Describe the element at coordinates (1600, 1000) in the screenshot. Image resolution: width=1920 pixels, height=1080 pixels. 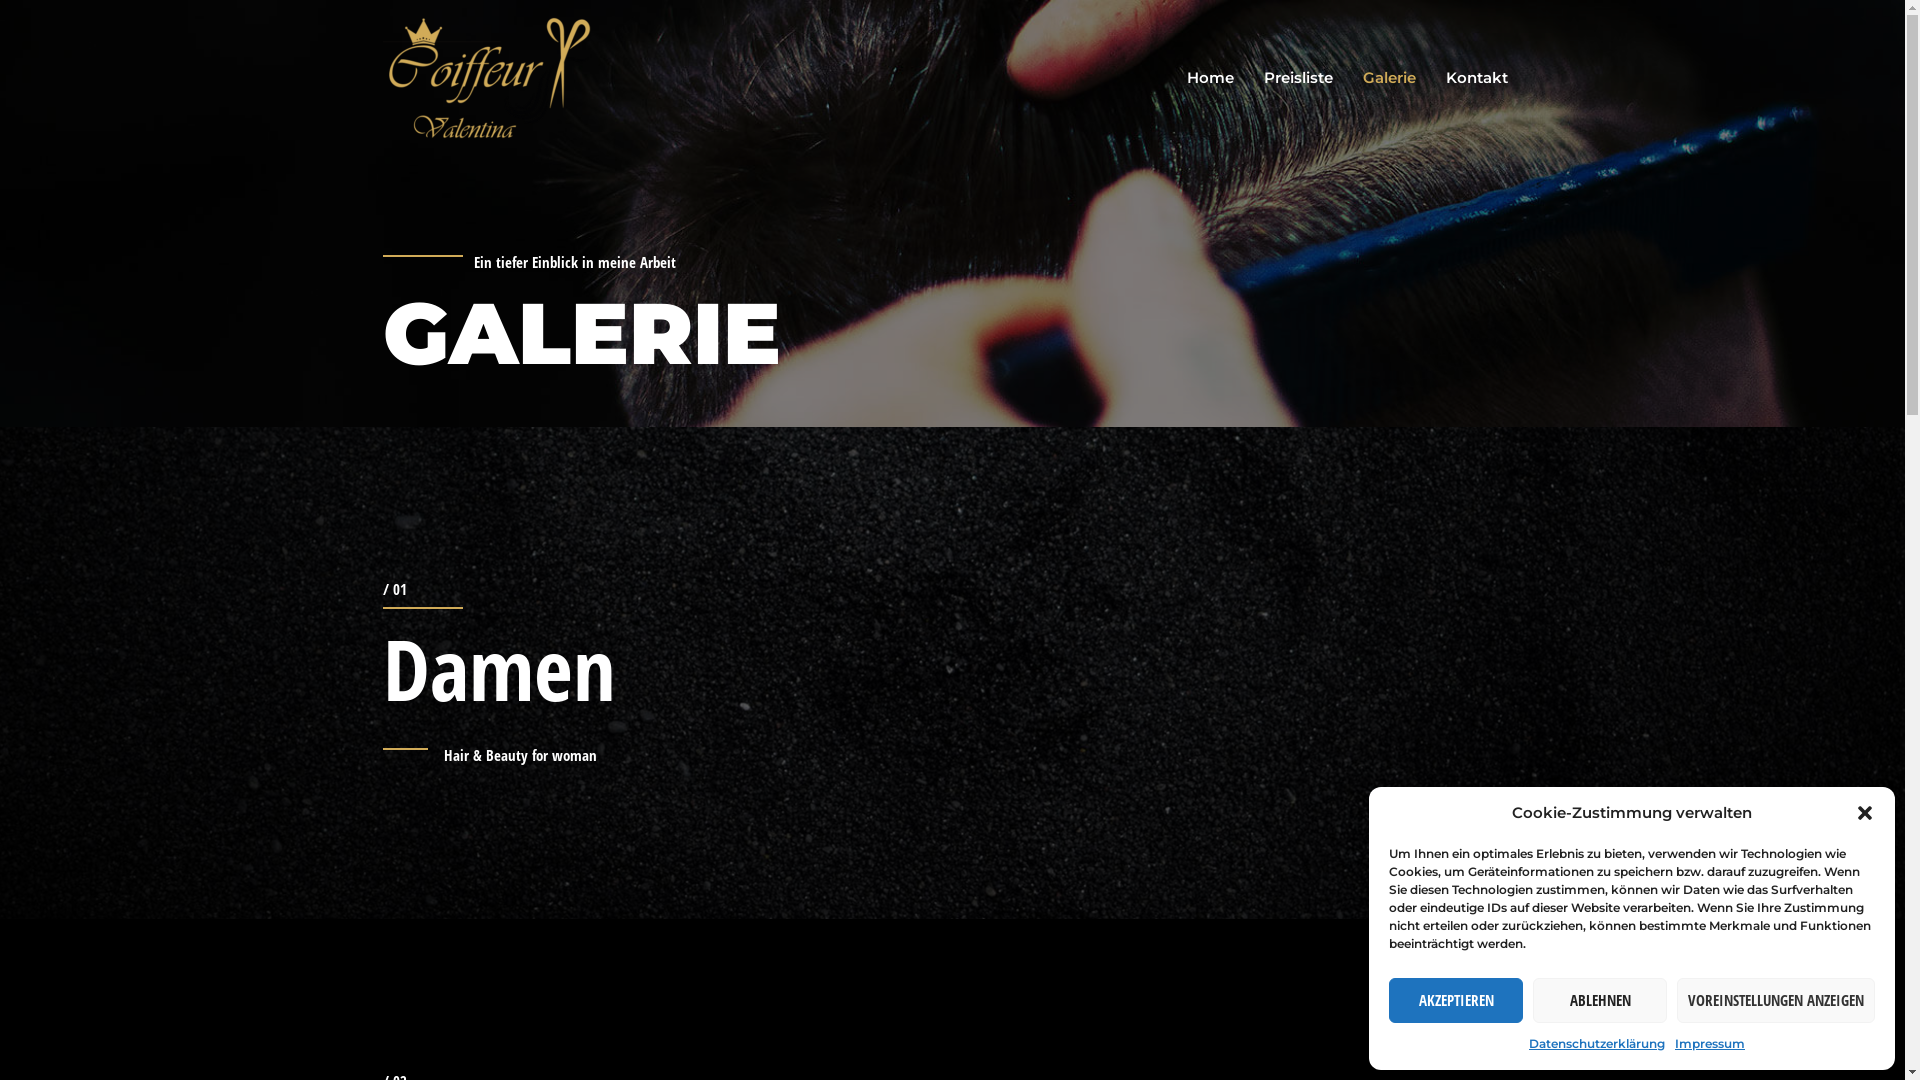
I see `ABLEHNEN` at that location.